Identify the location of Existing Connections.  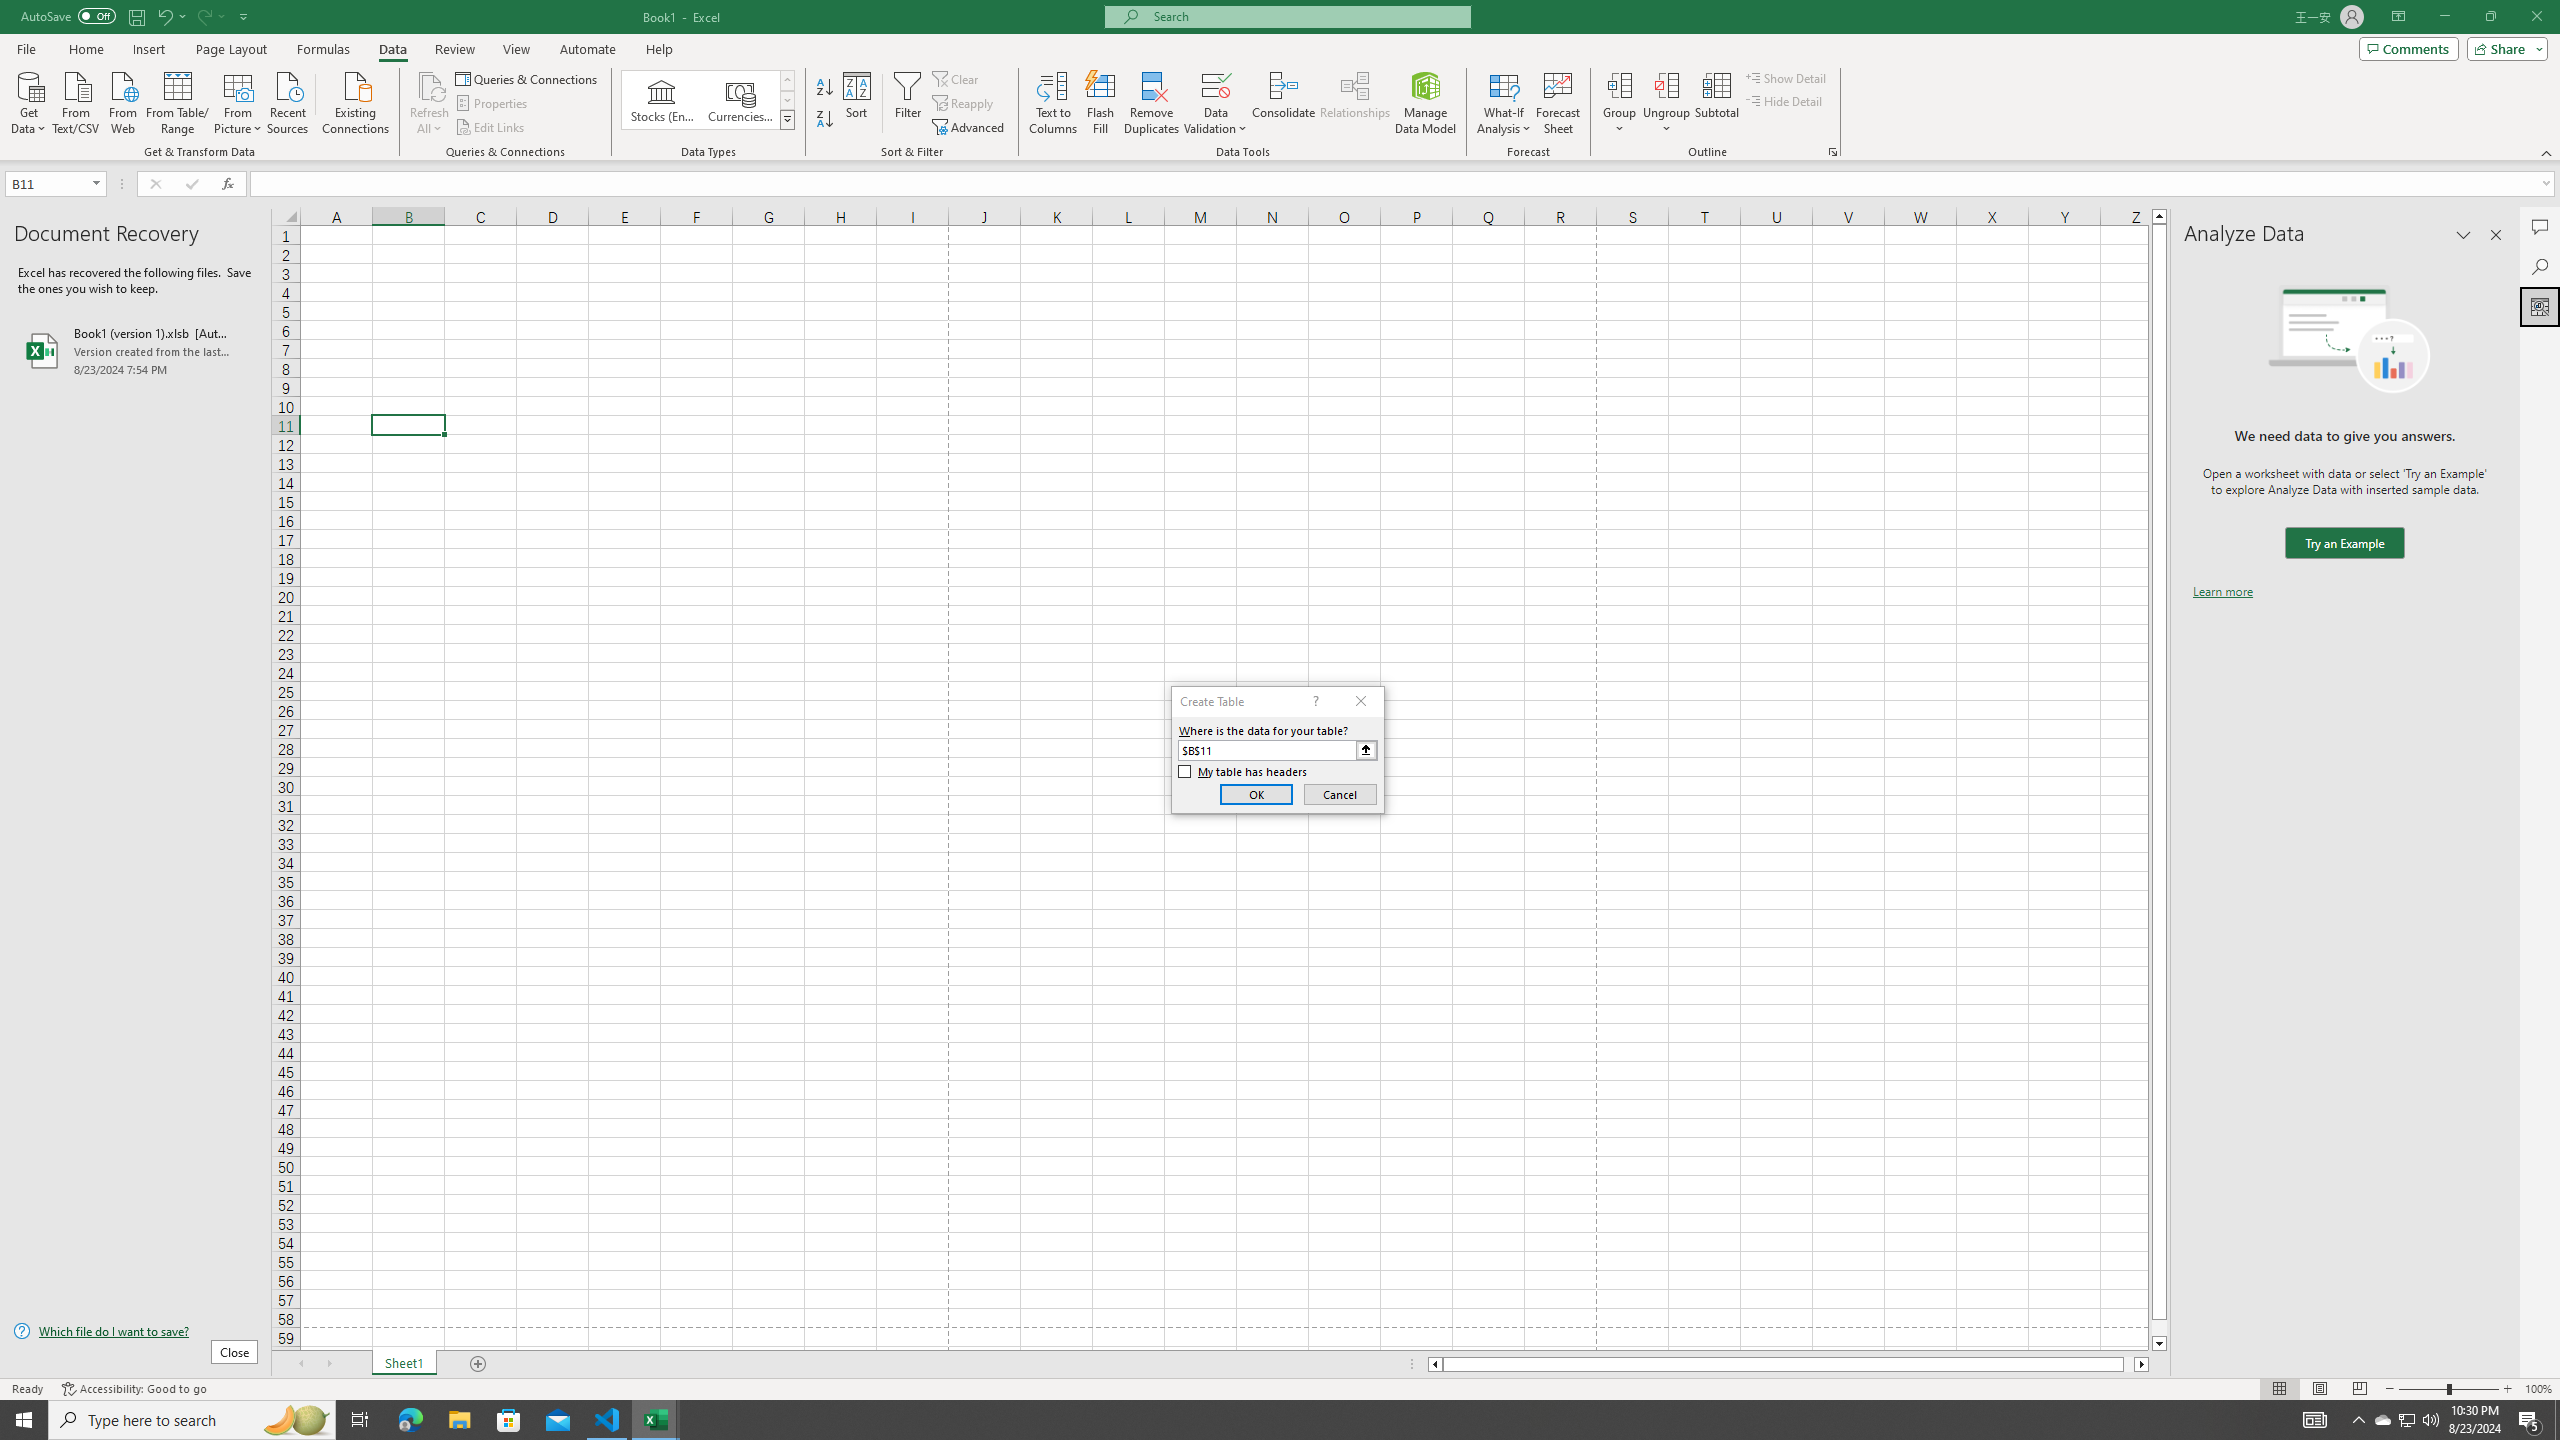
(356, 101).